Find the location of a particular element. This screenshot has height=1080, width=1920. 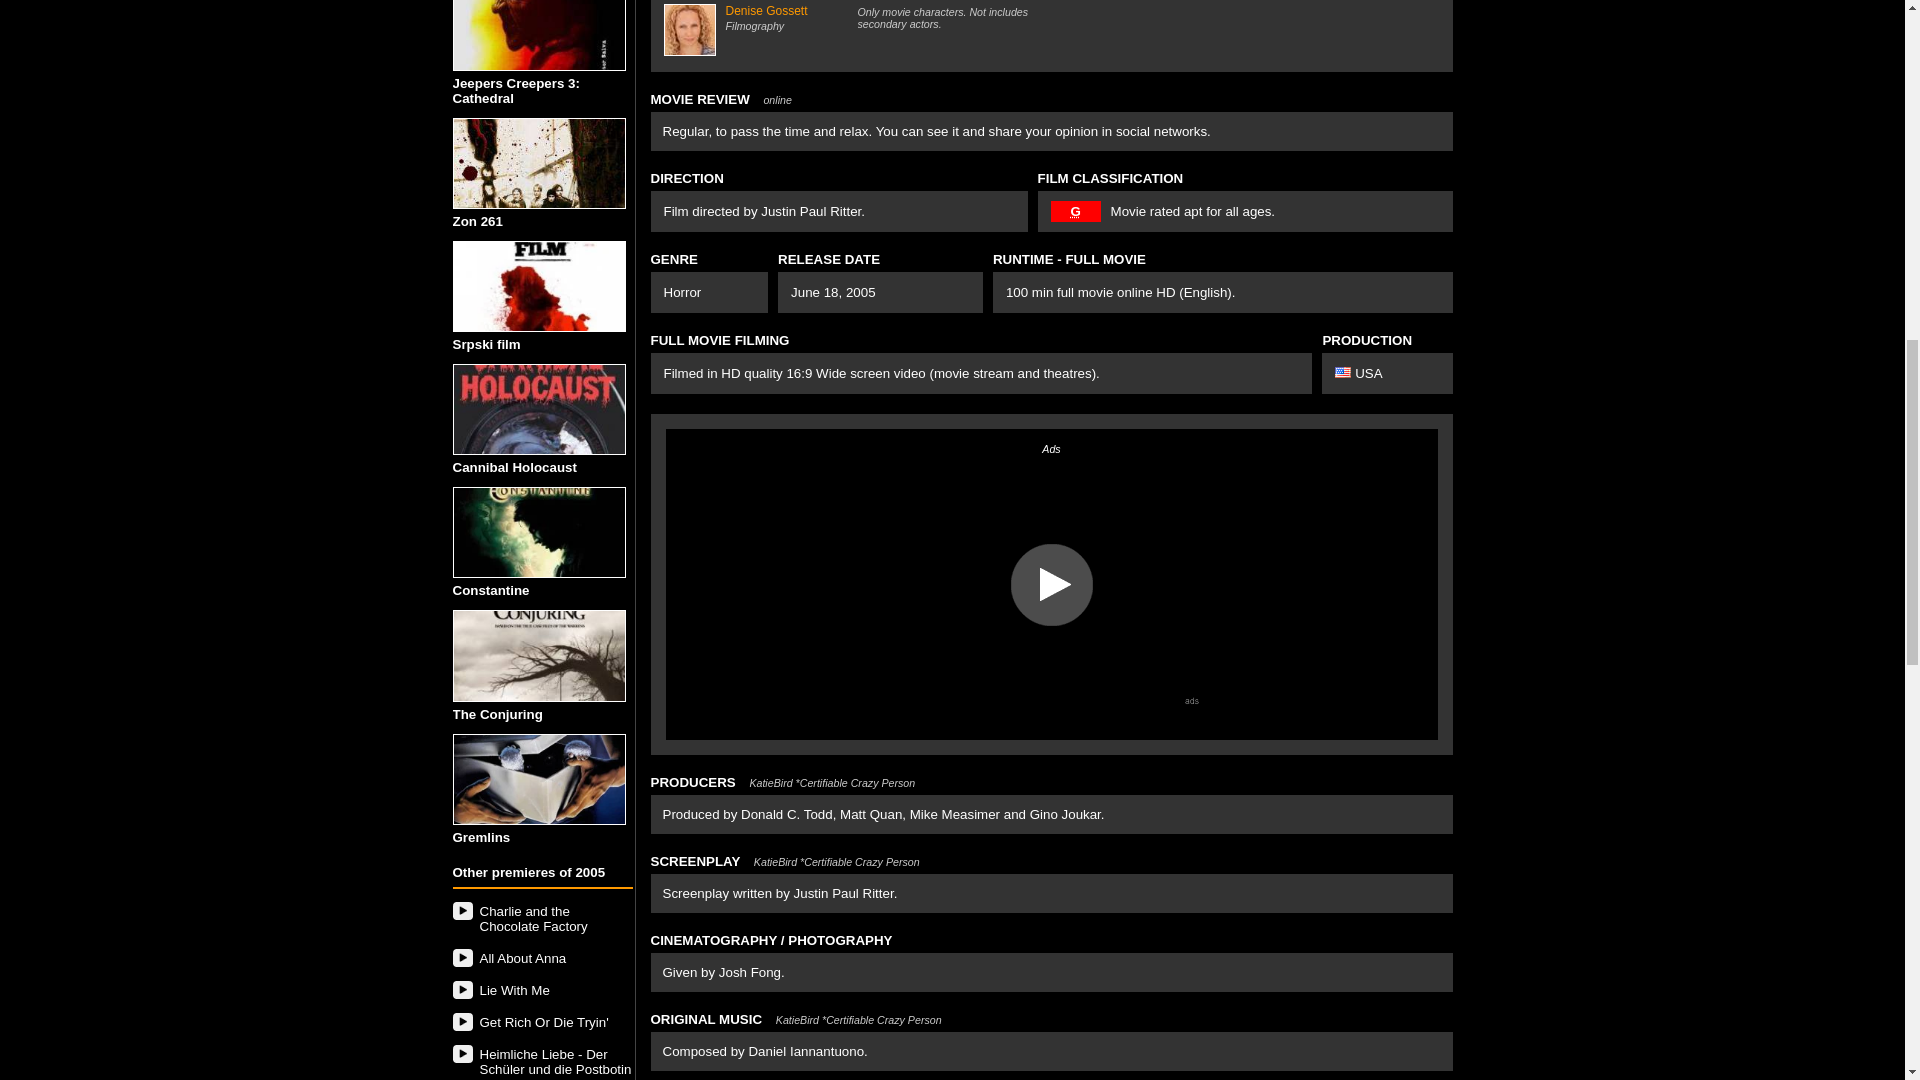

Gremlins is located at coordinates (541, 789).